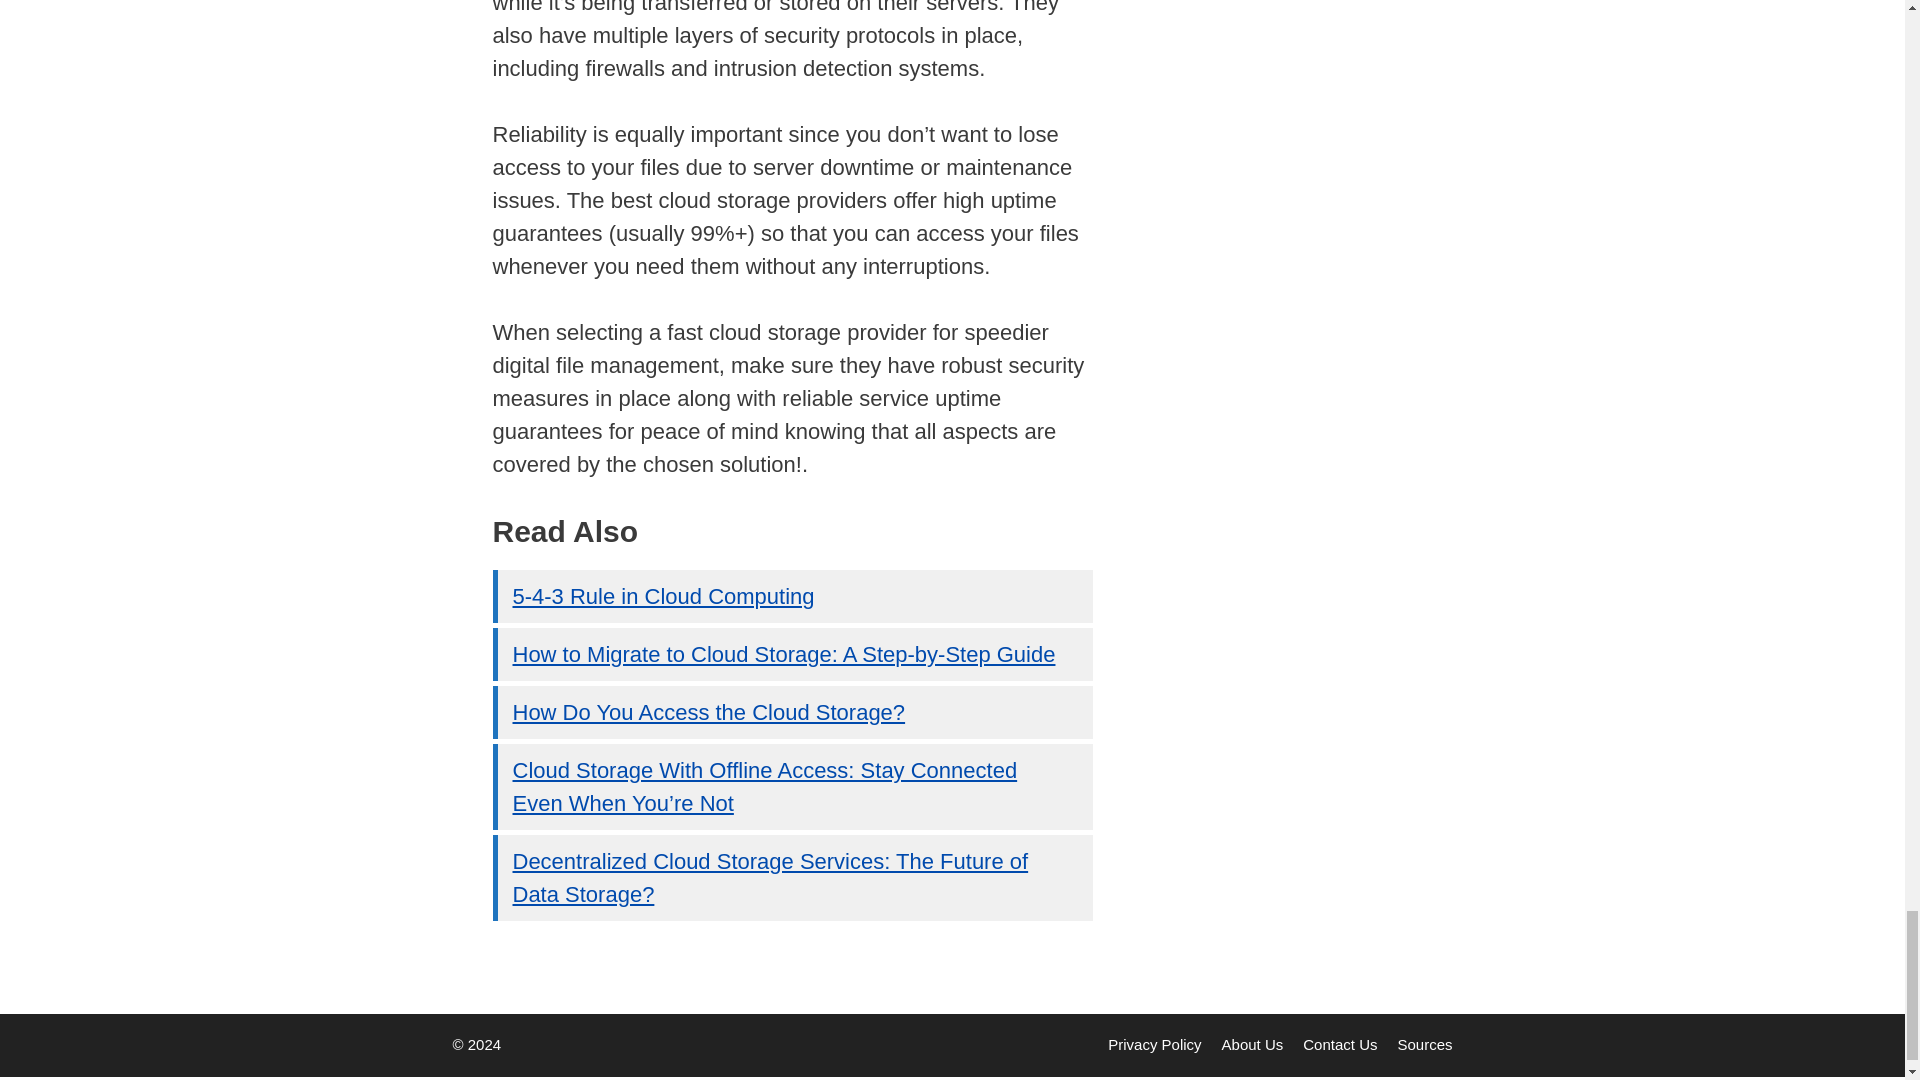  Describe the element at coordinates (708, 712) in the screenshot. I see `How Do You Access the Cloud Storage?` at that location.